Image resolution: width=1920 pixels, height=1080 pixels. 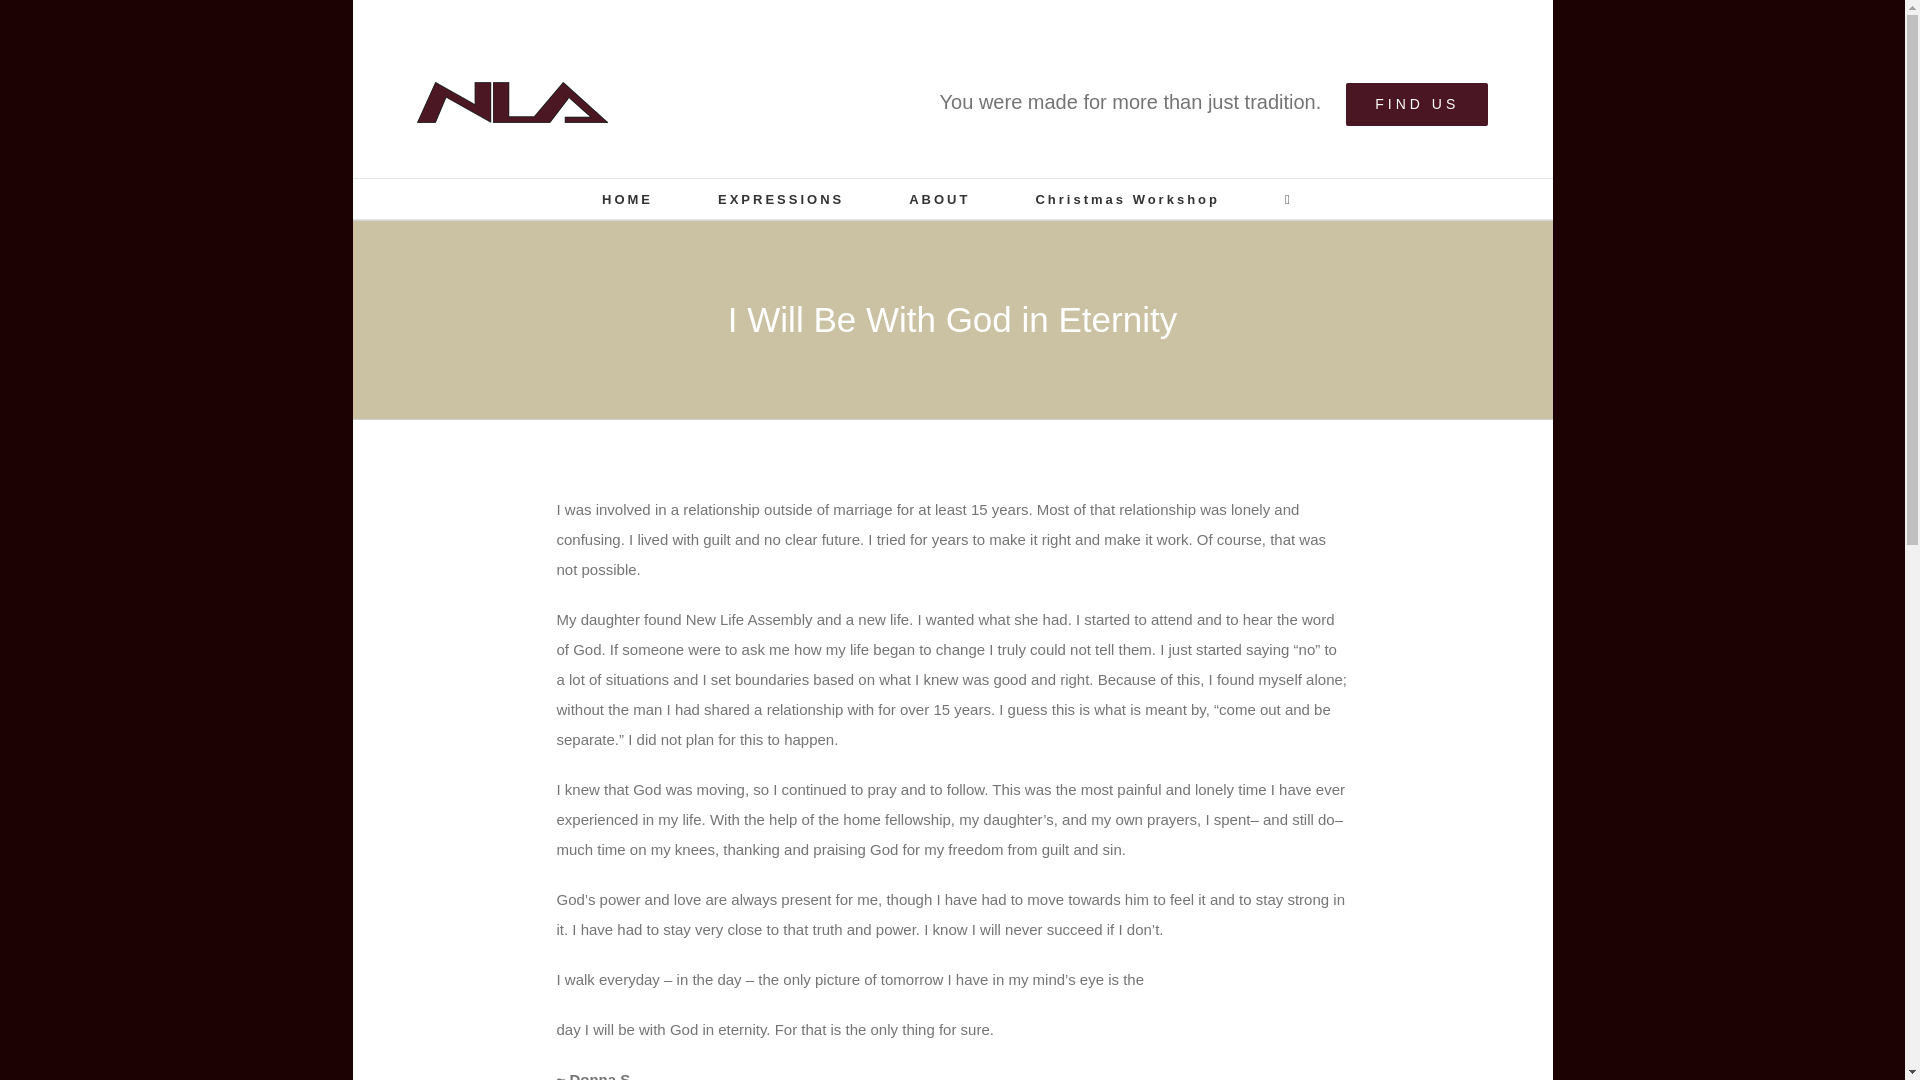 What do you see at coordinates (1126, 199) in the screenshot?
I see `Christmas Workshop` at bounding box center [1126, 199].